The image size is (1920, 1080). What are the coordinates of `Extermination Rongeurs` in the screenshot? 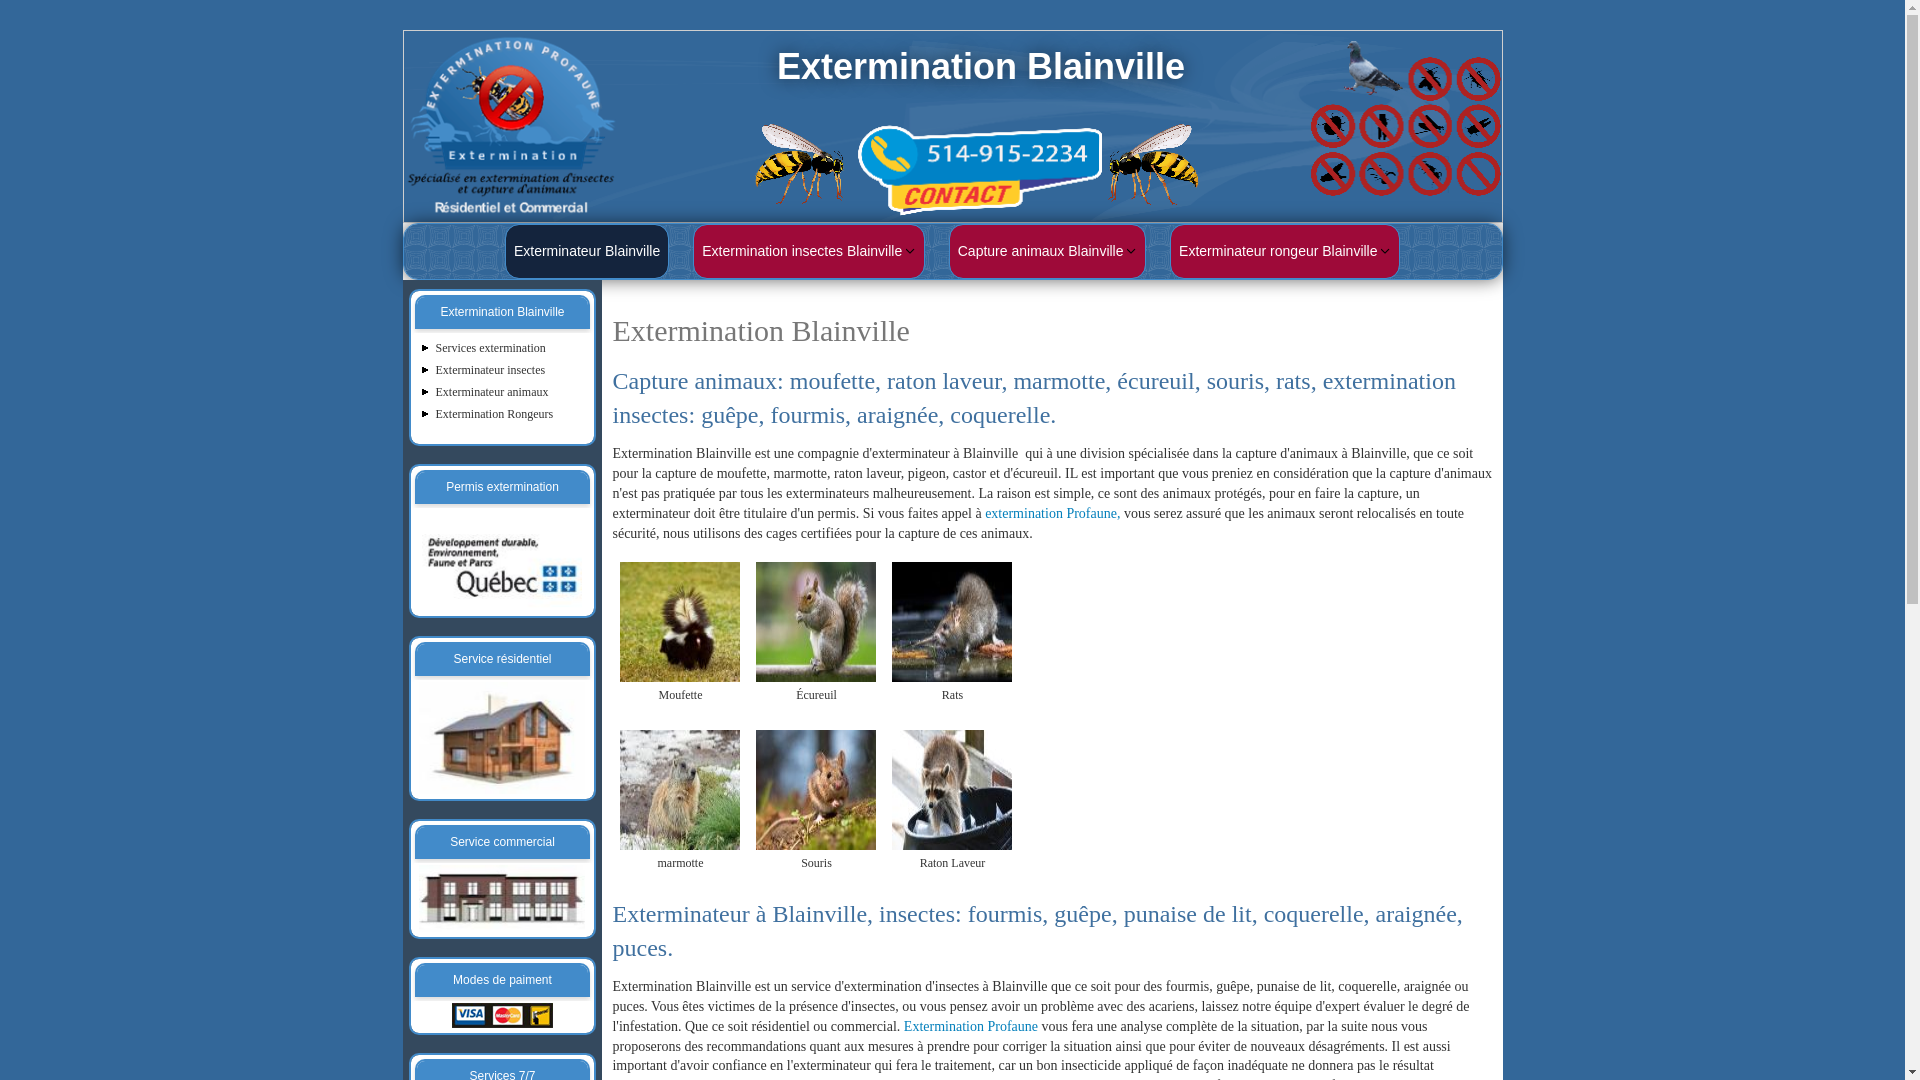 It's located at (495, 414).